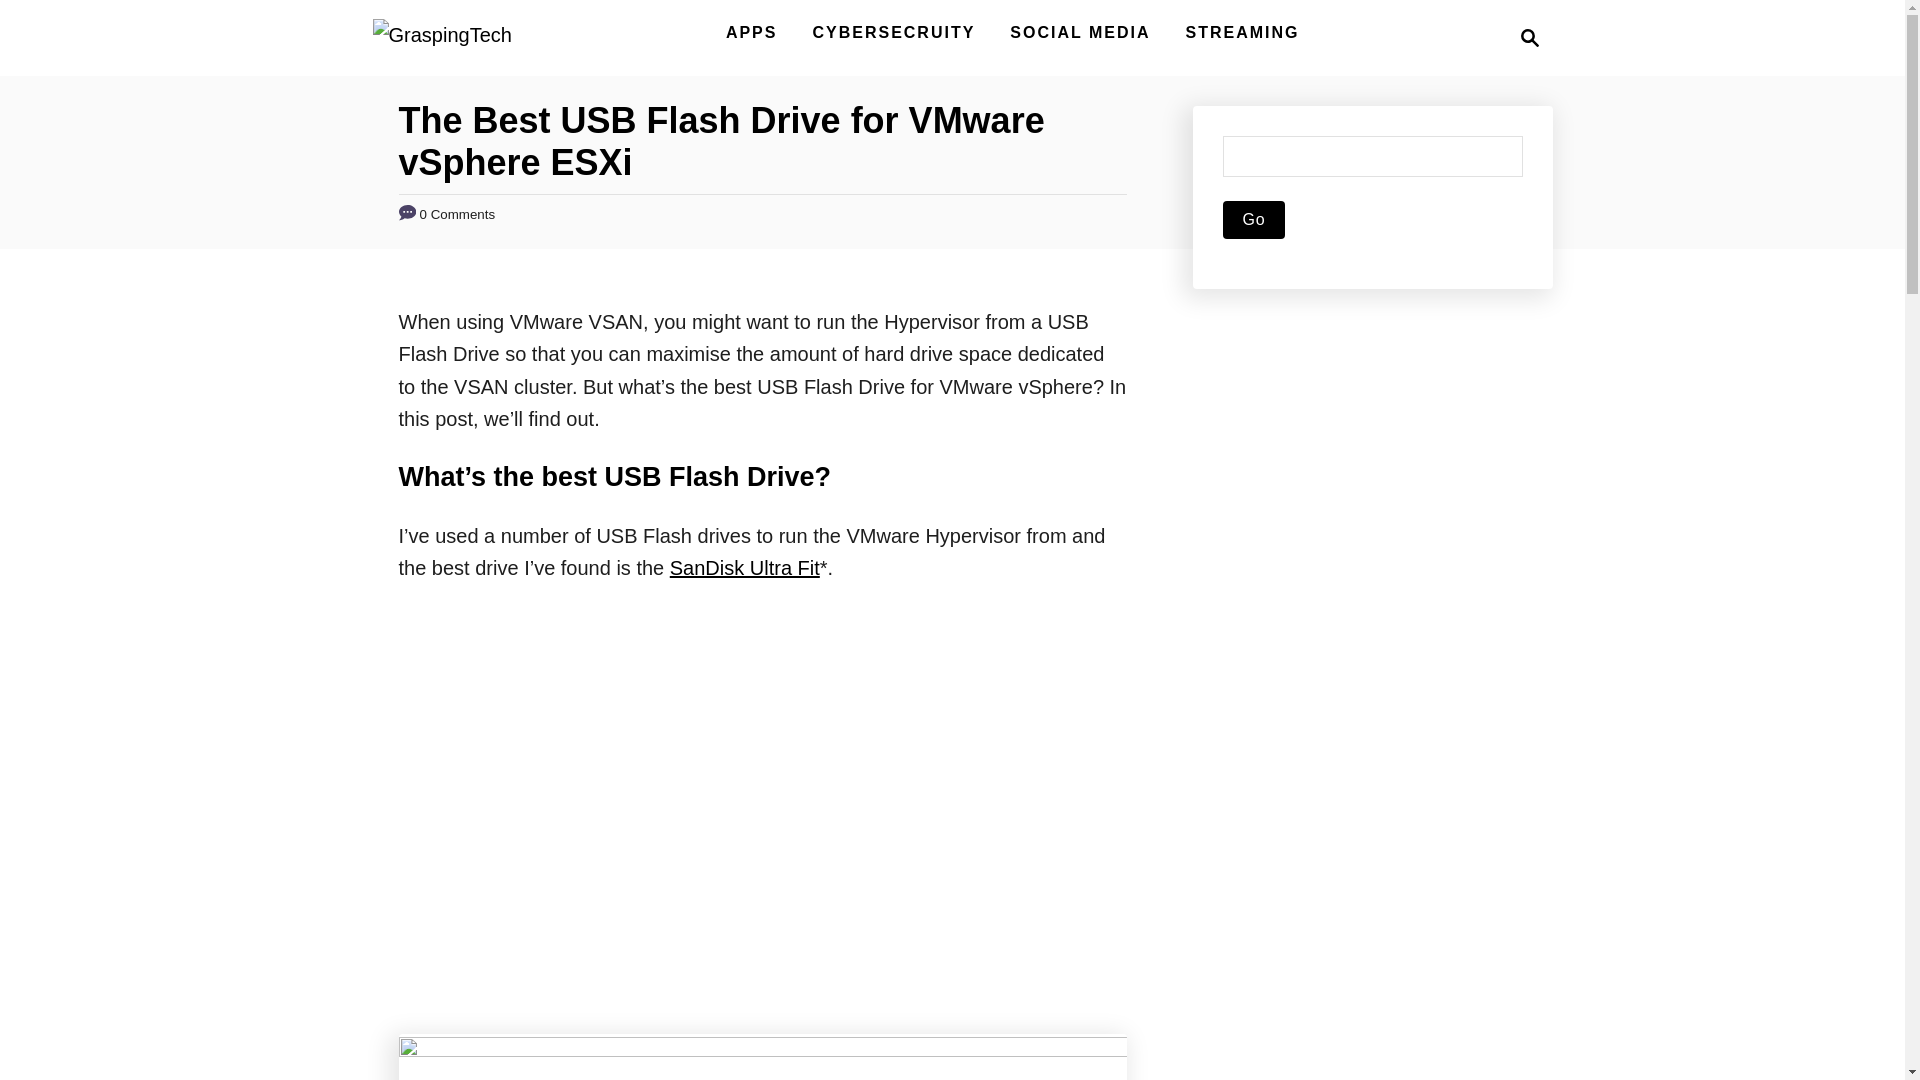 Image resolution: width=1920 pixels, height=1080 pixels. I want to click on STREAMING, so click(1242, 32).